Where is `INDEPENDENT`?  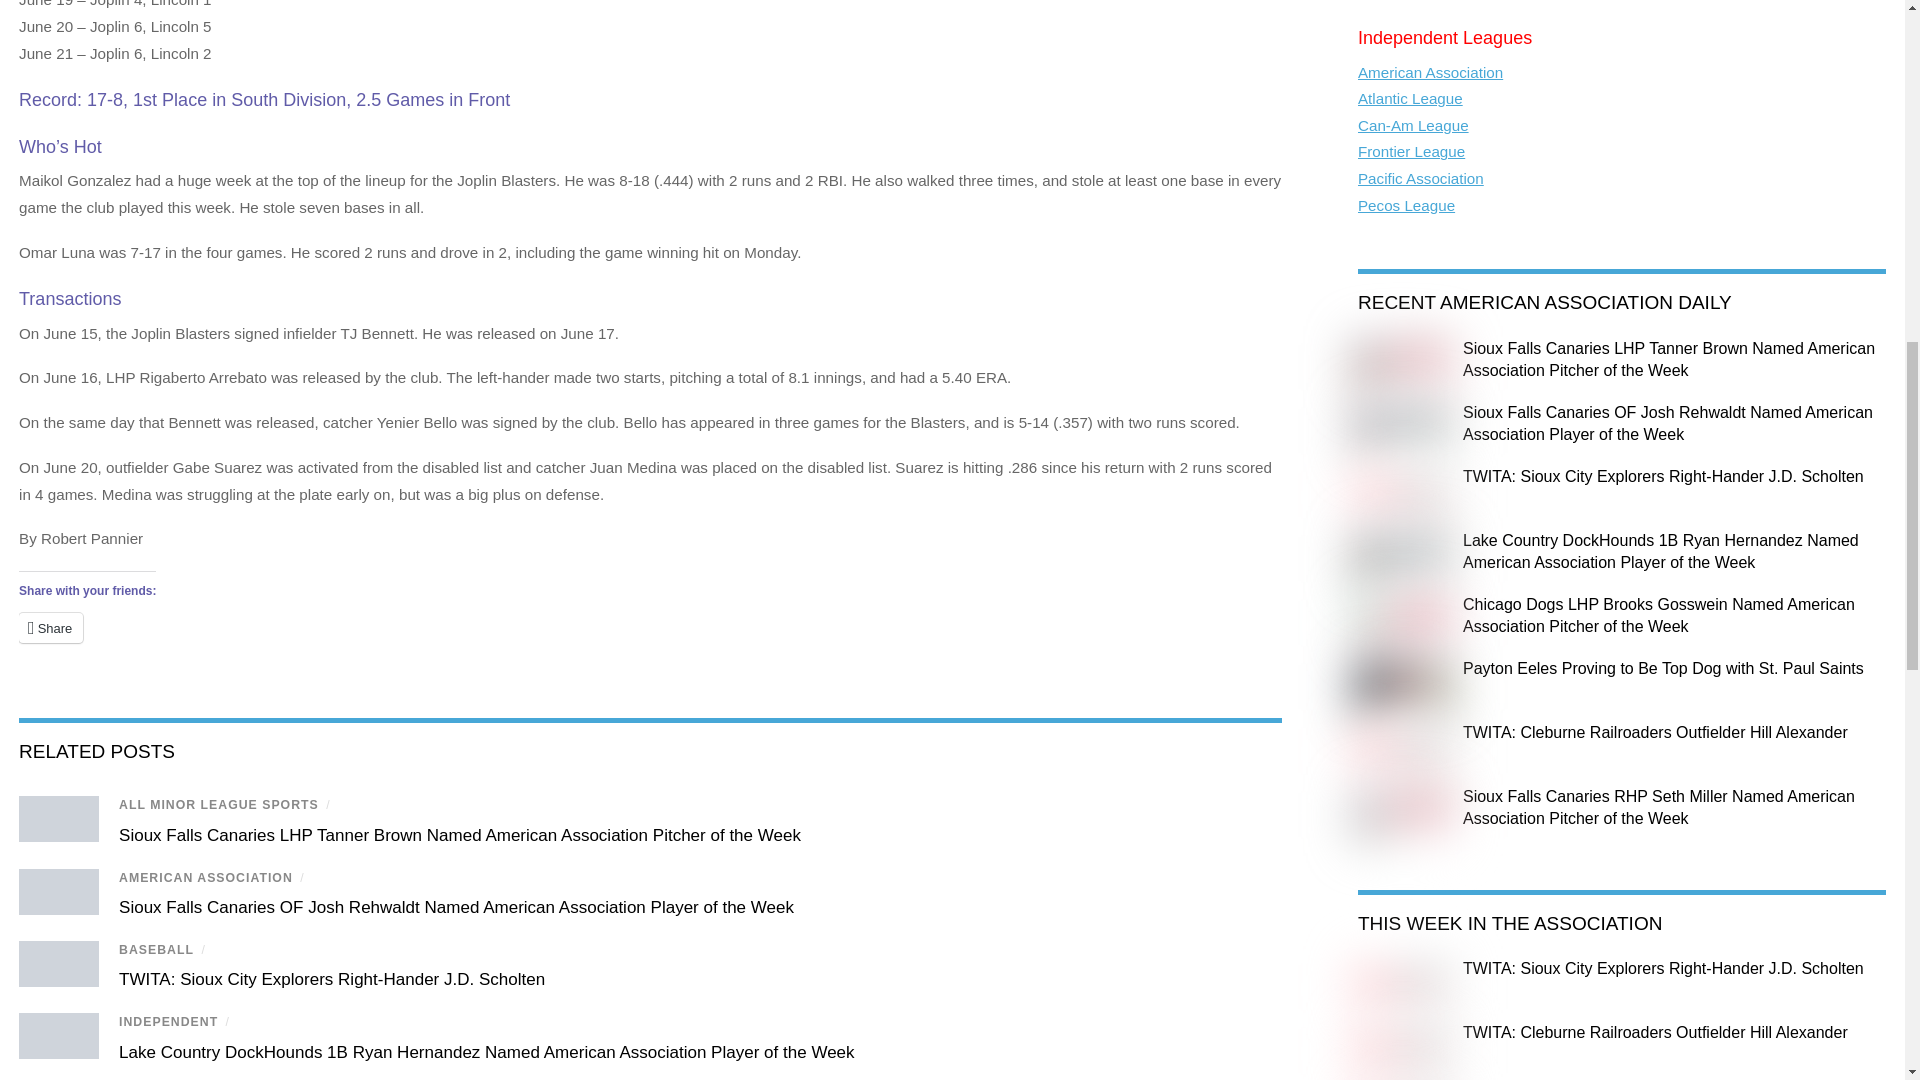 INDEPENDENT is located at coordinates (168, 1022).